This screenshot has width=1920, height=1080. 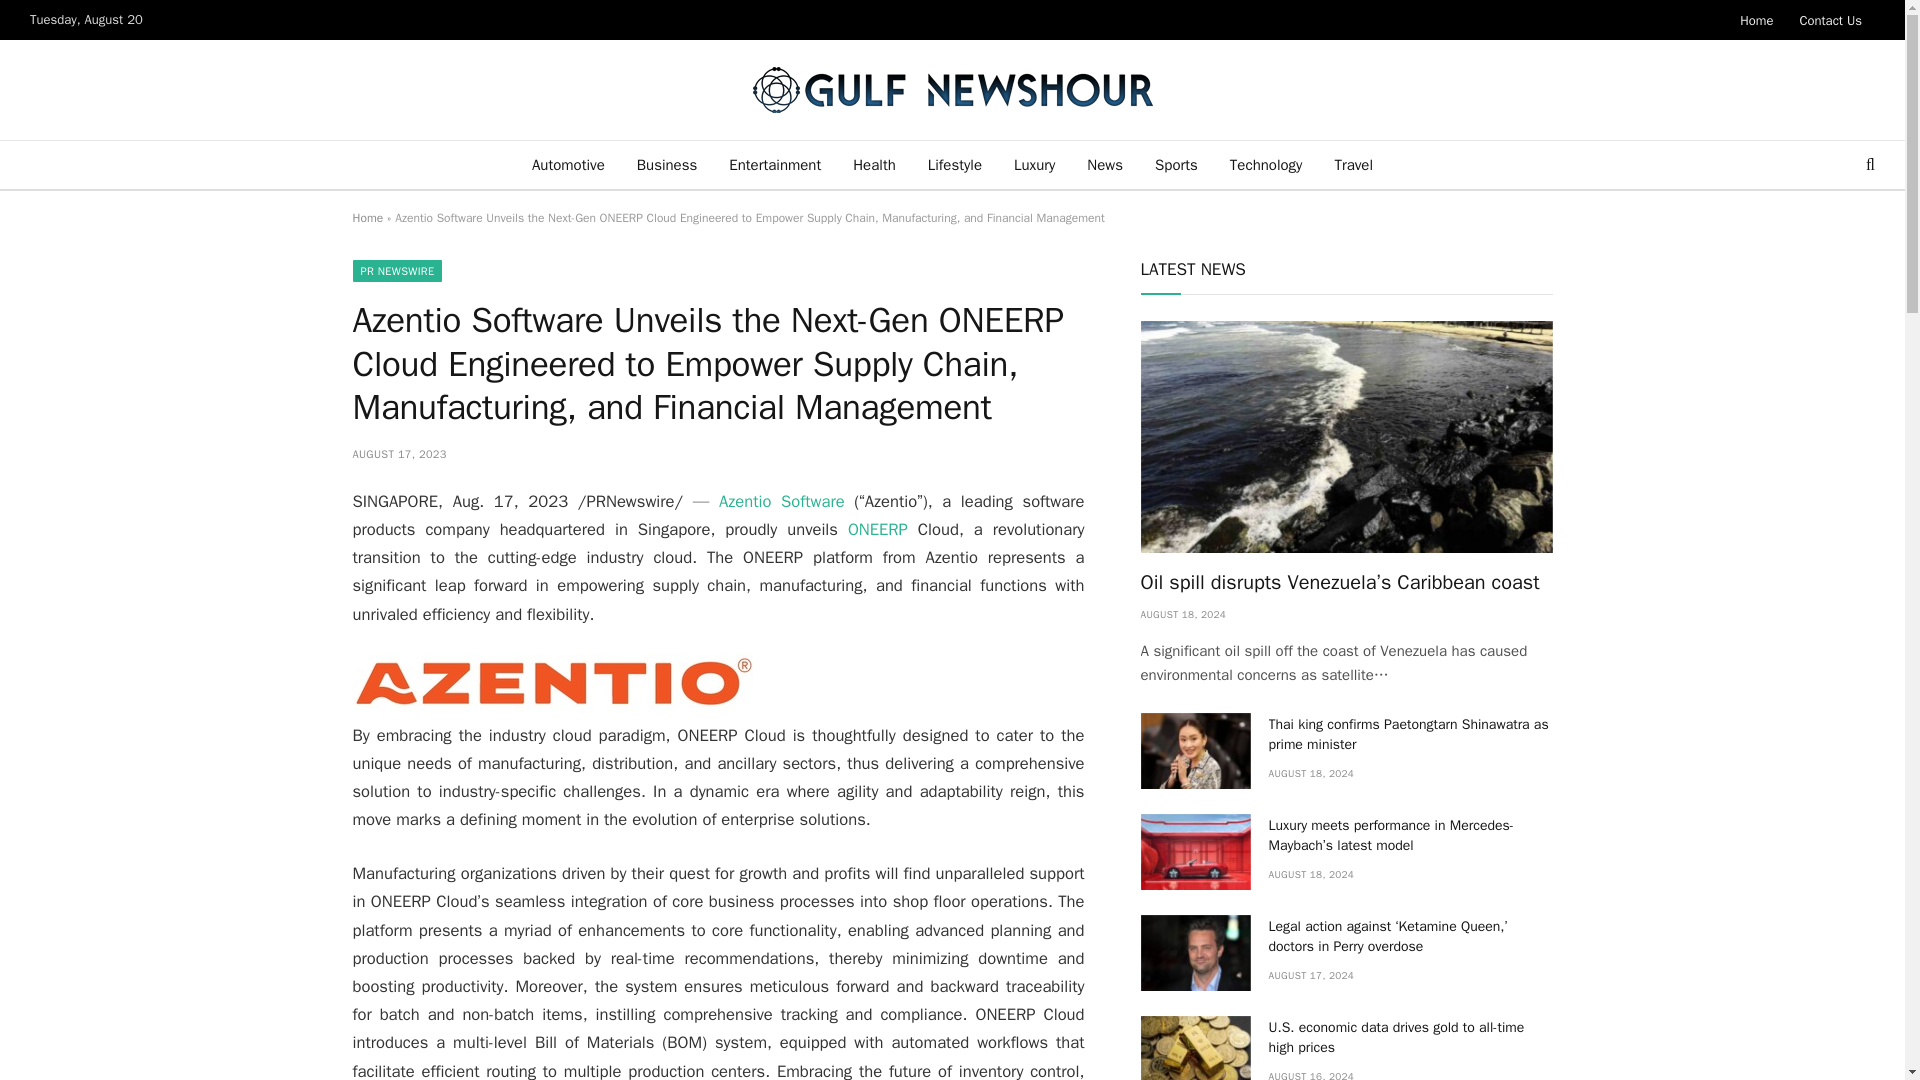 I want to click on Entertainment, so click(x=774, y=165).